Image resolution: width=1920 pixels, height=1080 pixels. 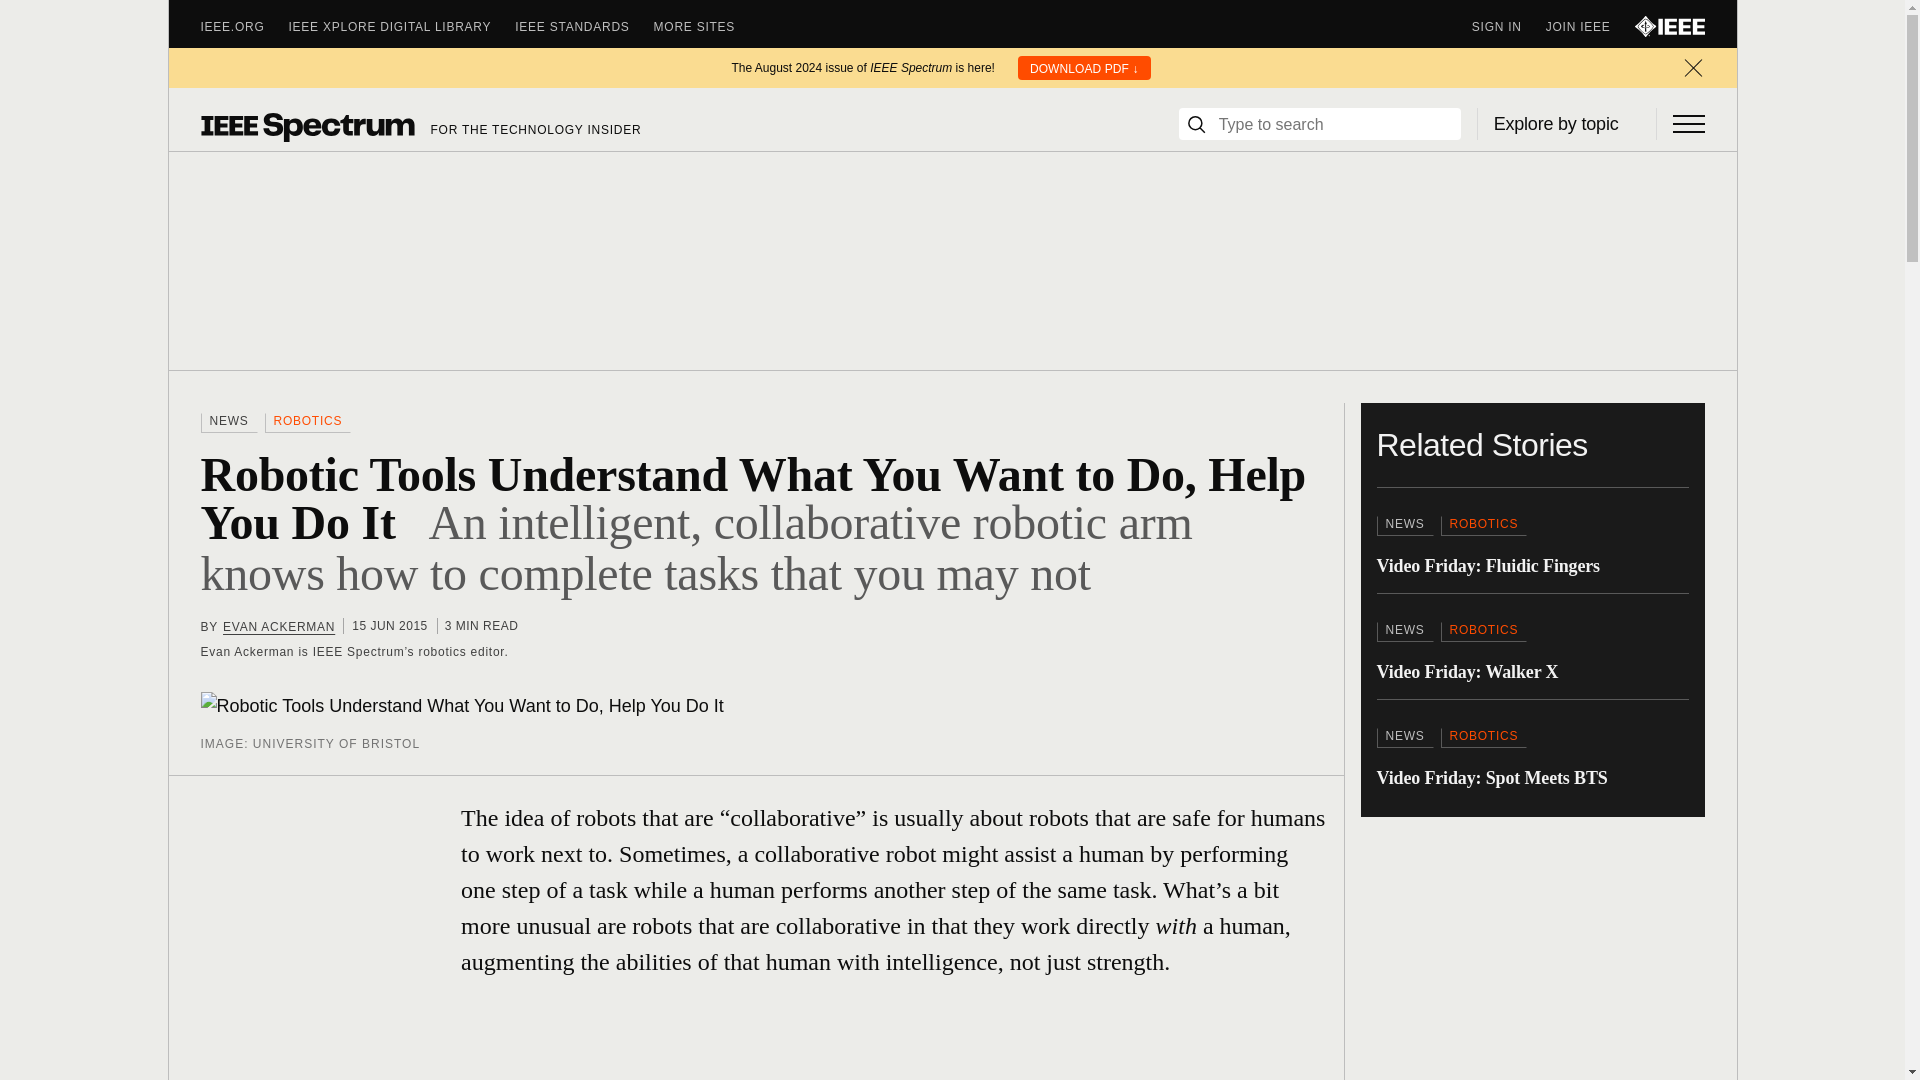 What do you see at coordinates (1196, 124) in the screenshot?
I see `Search` at bounding box center [1196, 124].